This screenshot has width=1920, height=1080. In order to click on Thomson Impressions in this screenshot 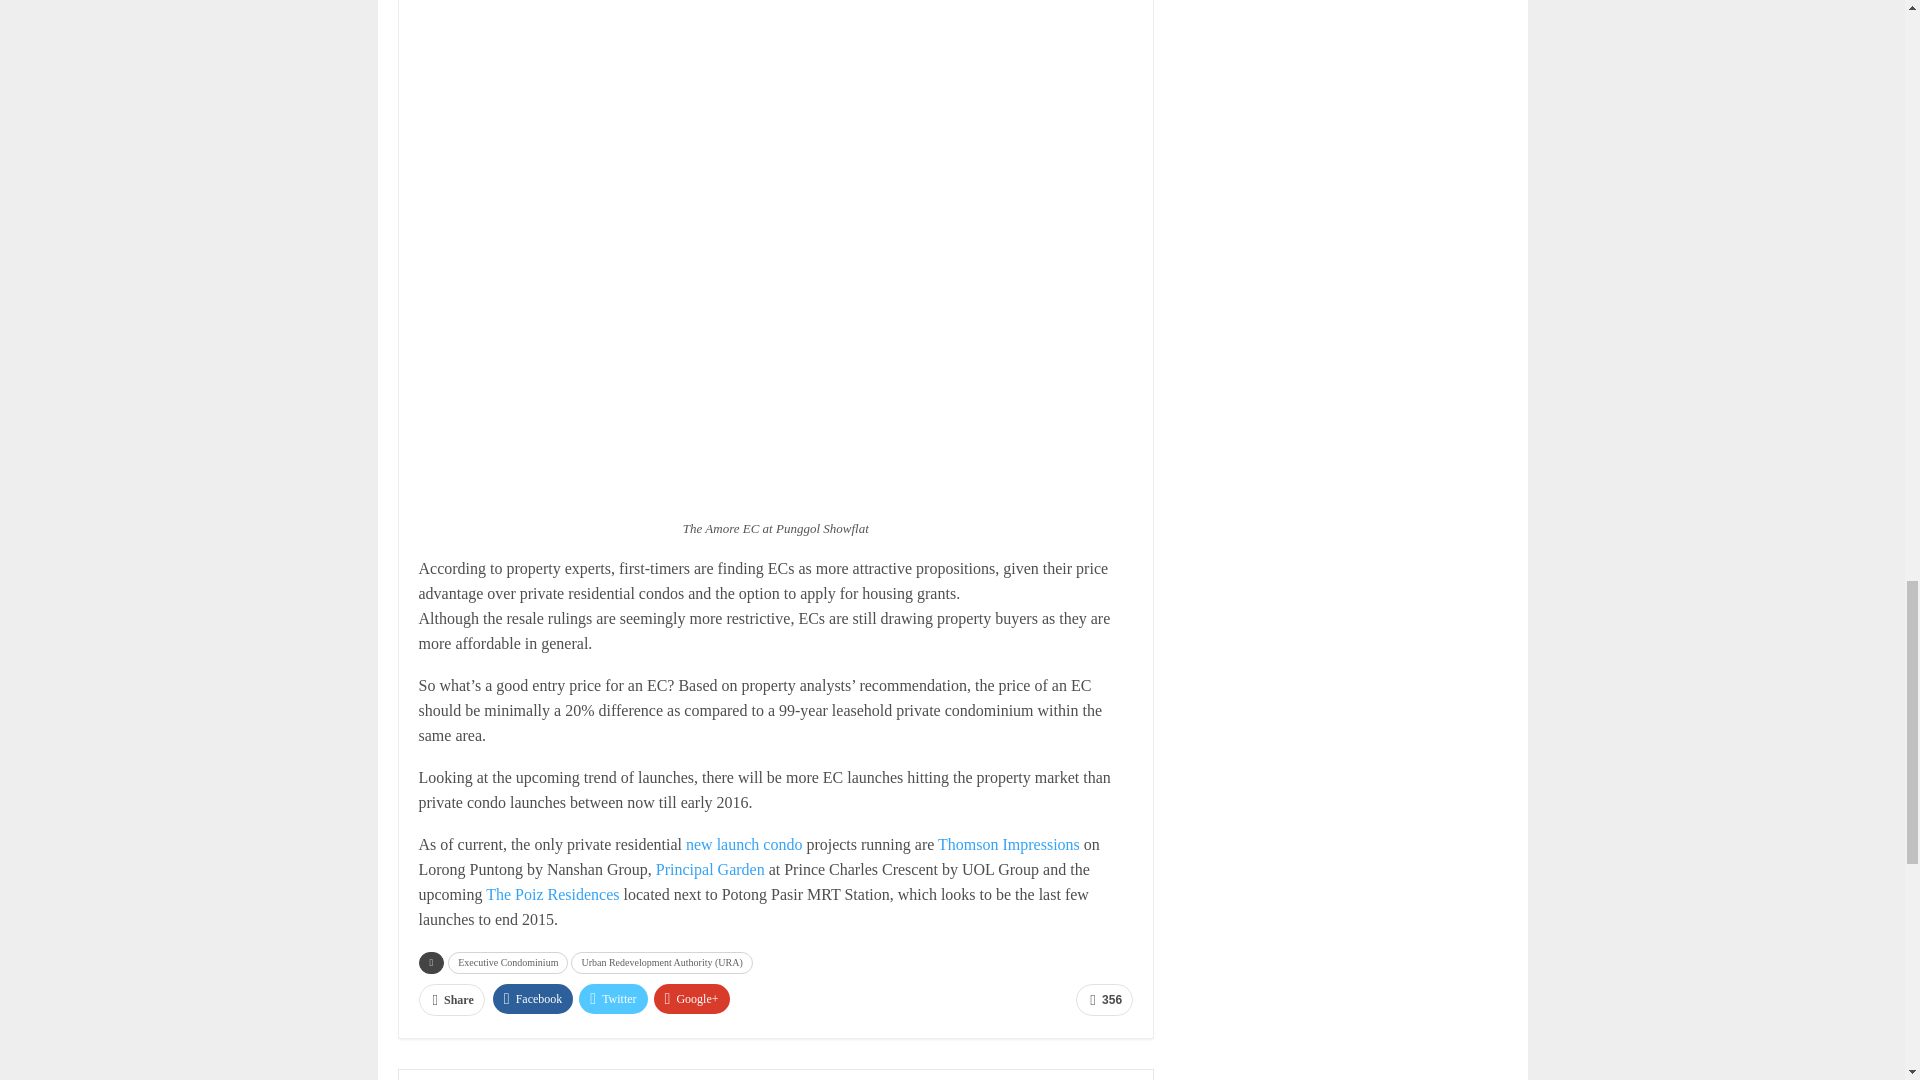, I will do `click(1008, 844)`.